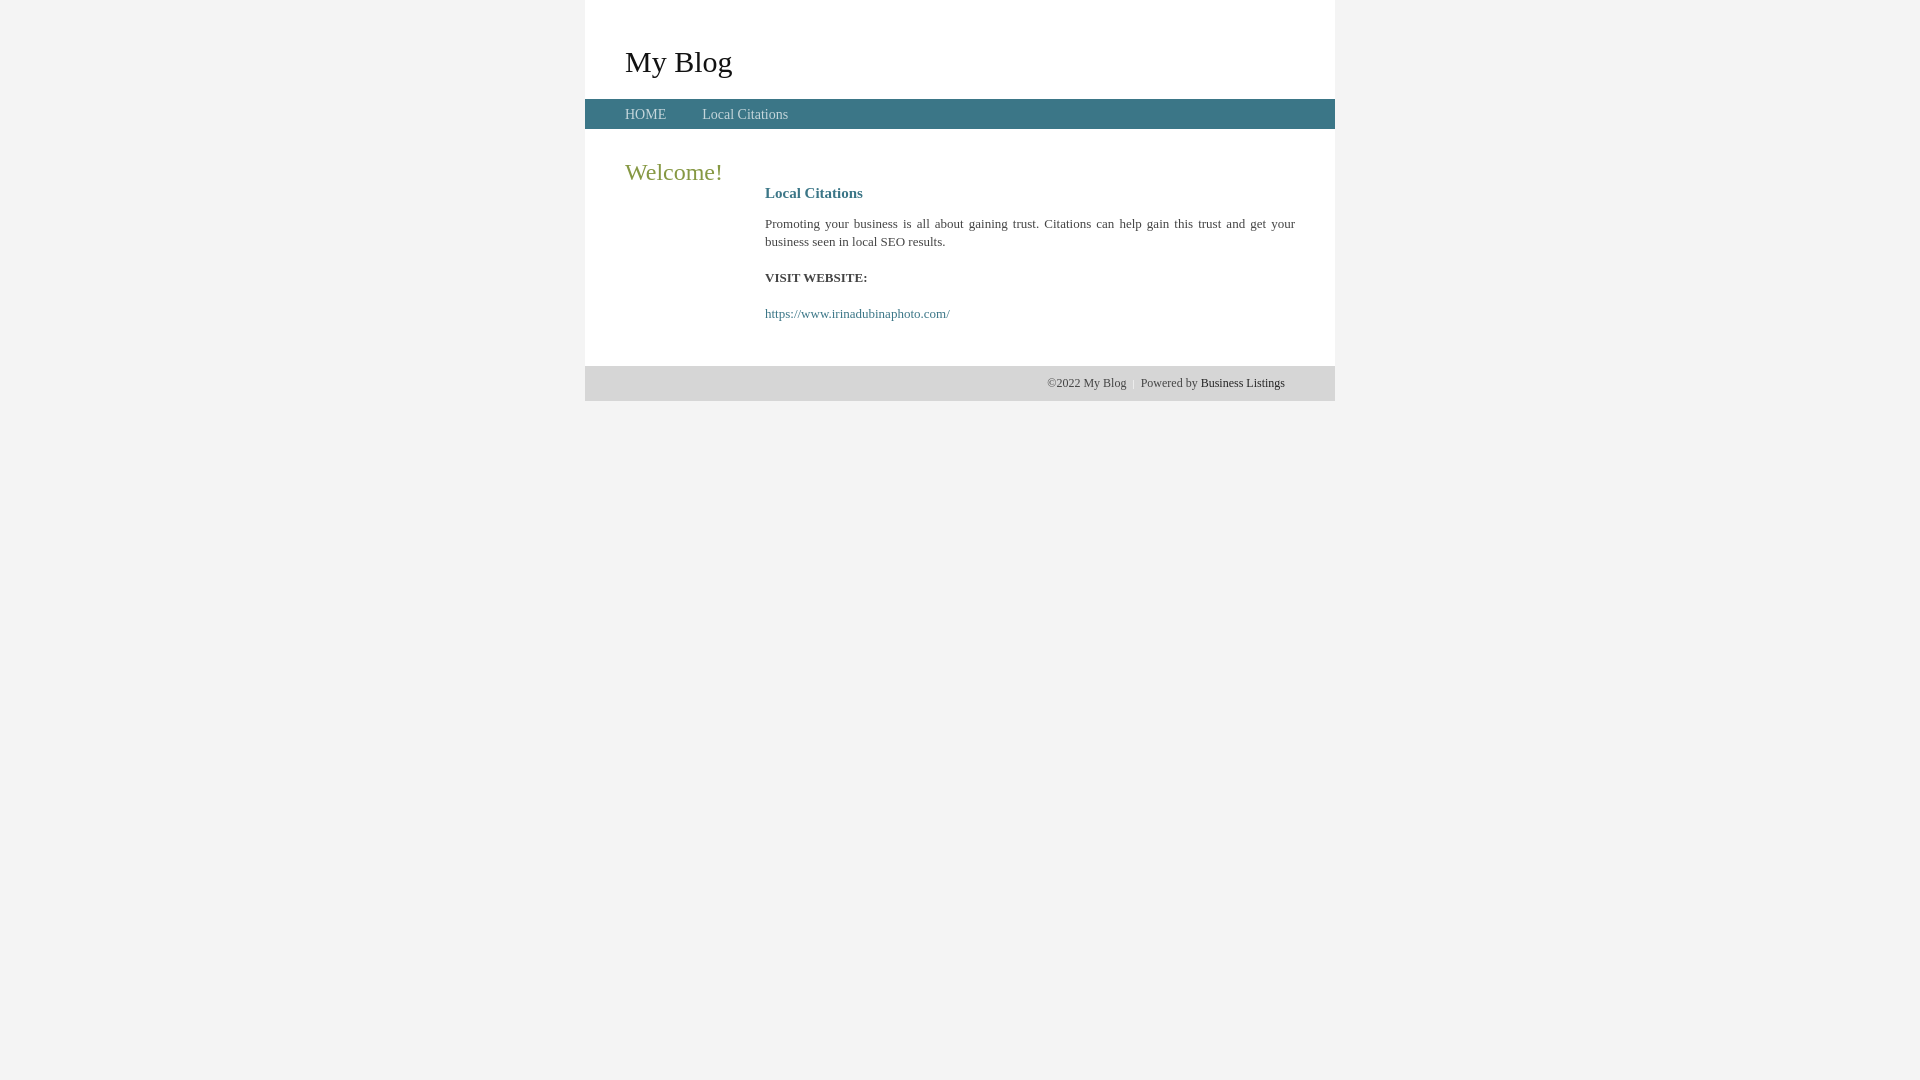 This screenshot has width=1920, height=1080. Describe the element at coordinates (646, 114) in the screenshot. I see `HOME` at that location.